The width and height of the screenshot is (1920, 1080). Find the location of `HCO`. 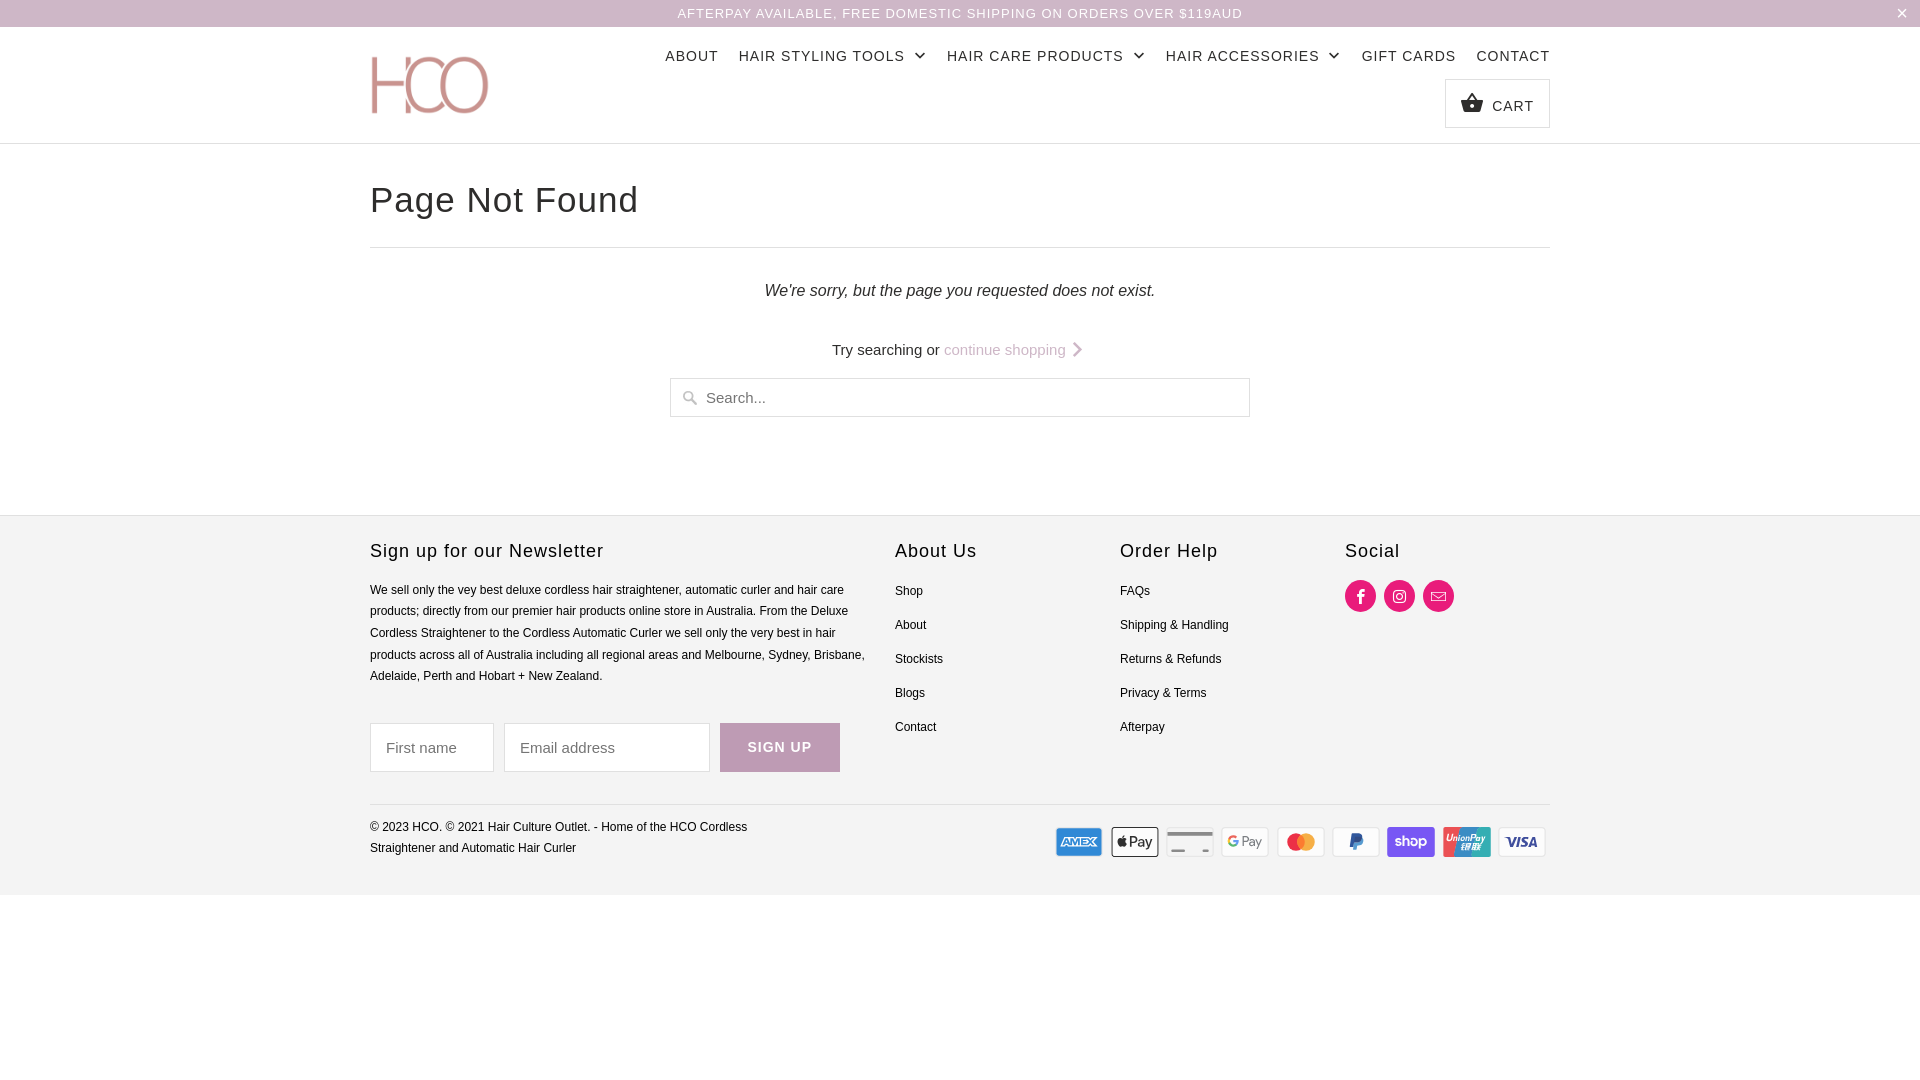

HCO is located at coordinates (426, 827).